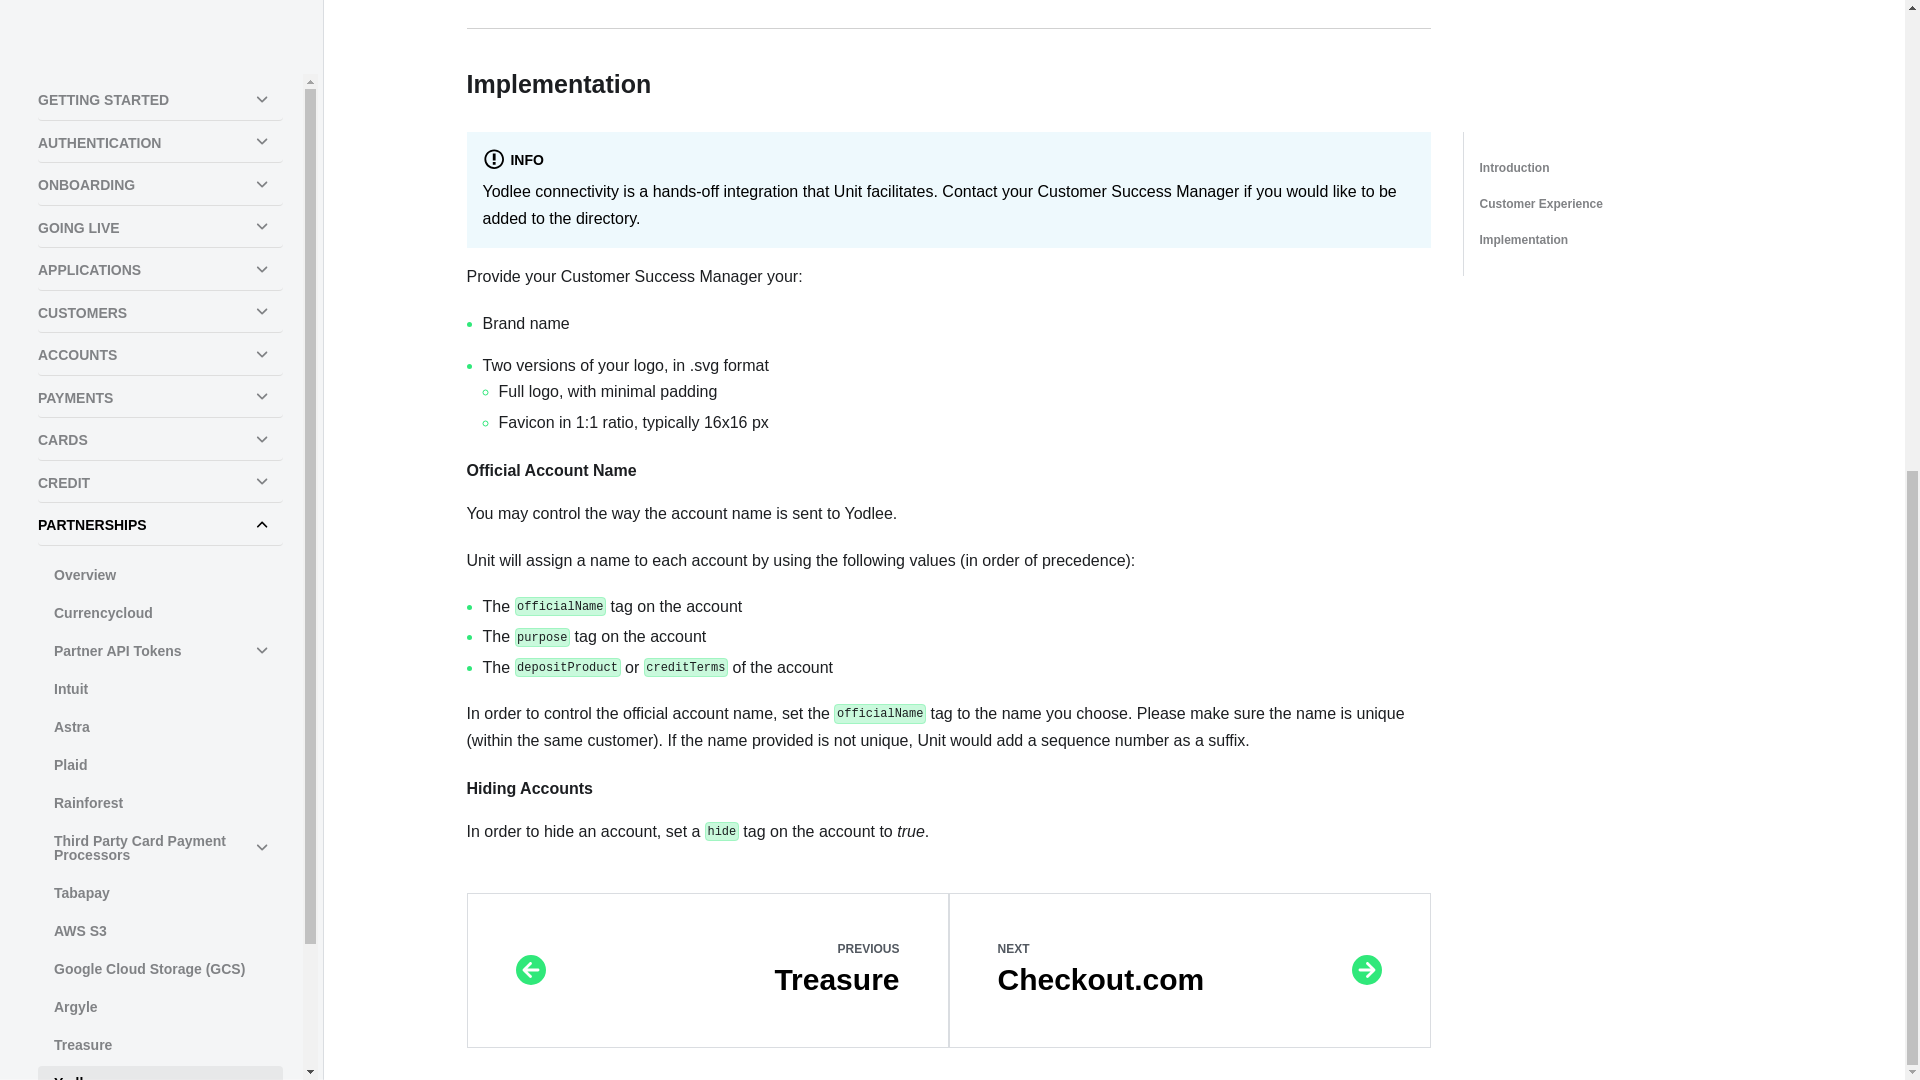 The width and height of the screenshot is (1920, 1080). Describe the element at coordinates (160, 136) in the screenshot. I see `Tabapay` at that location.